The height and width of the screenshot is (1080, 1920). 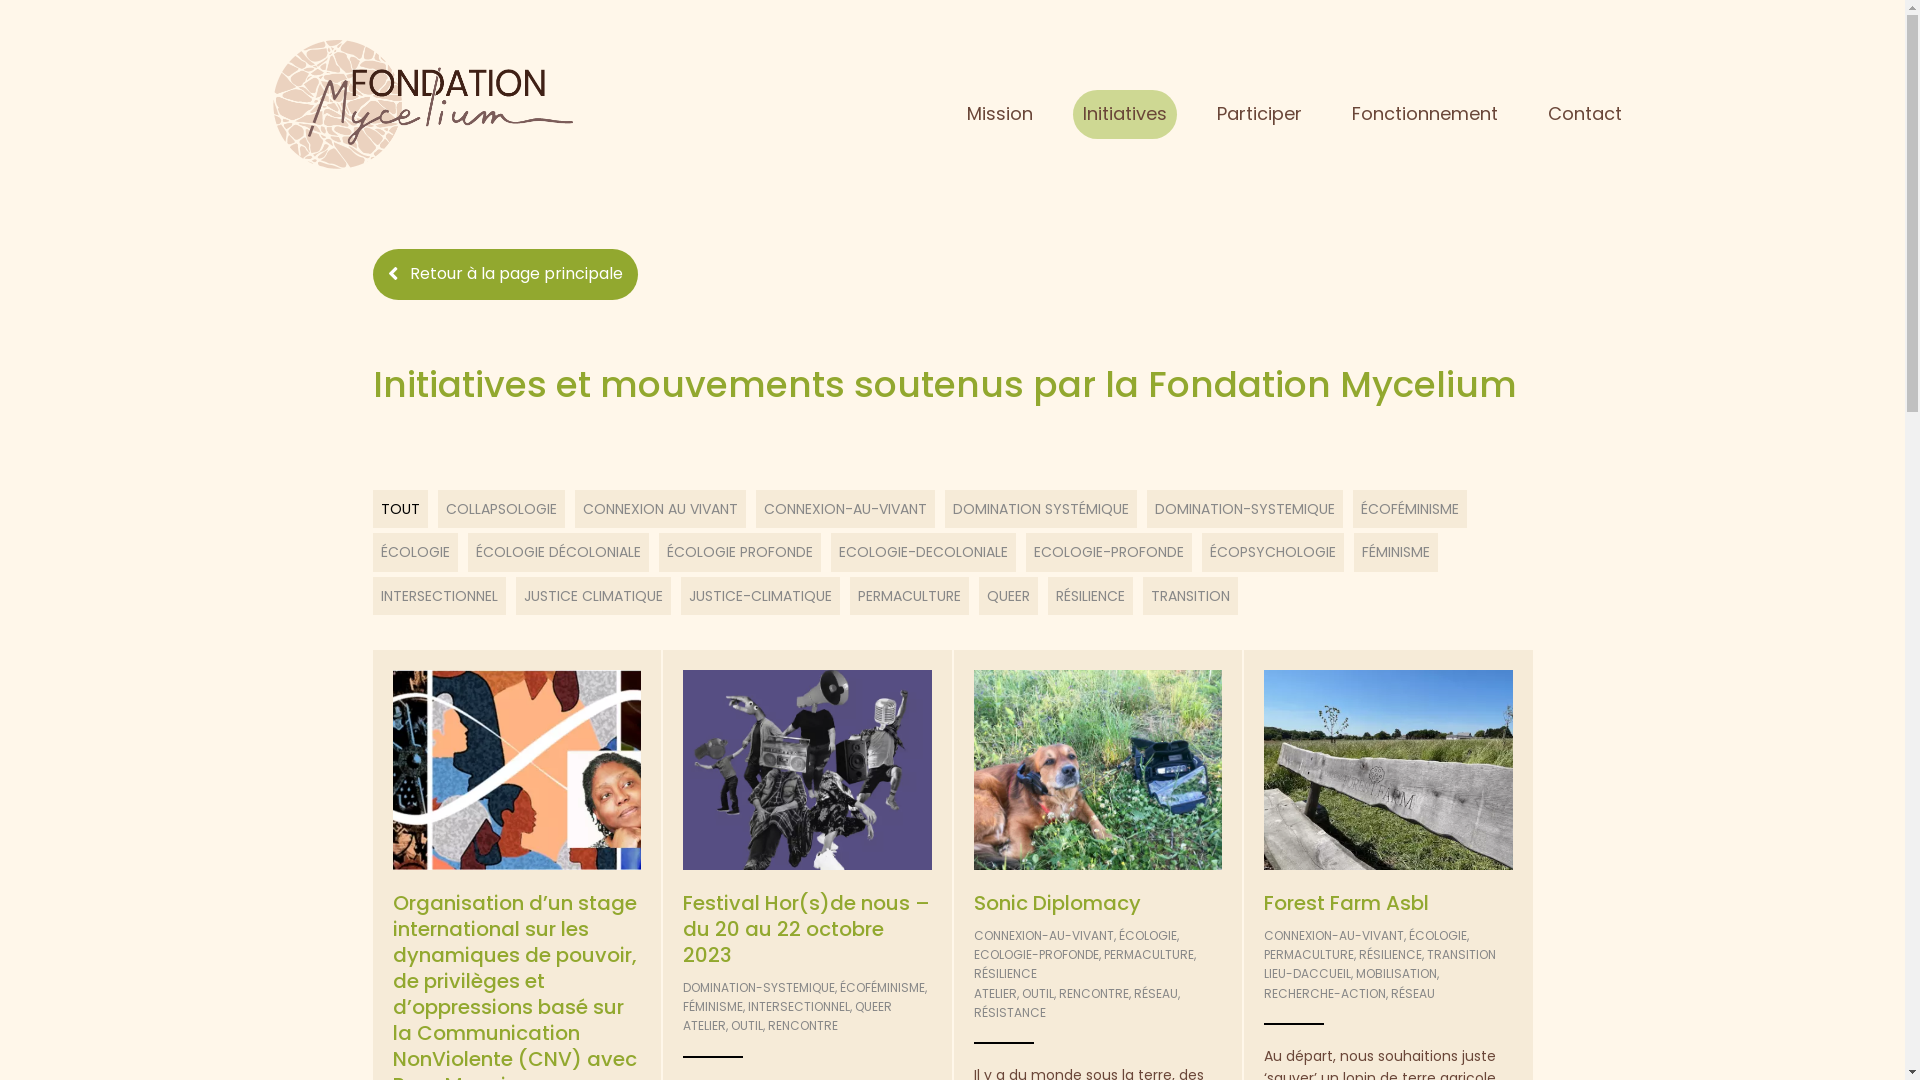 I want to click on OUTIL, so click(x=1038, y=994).